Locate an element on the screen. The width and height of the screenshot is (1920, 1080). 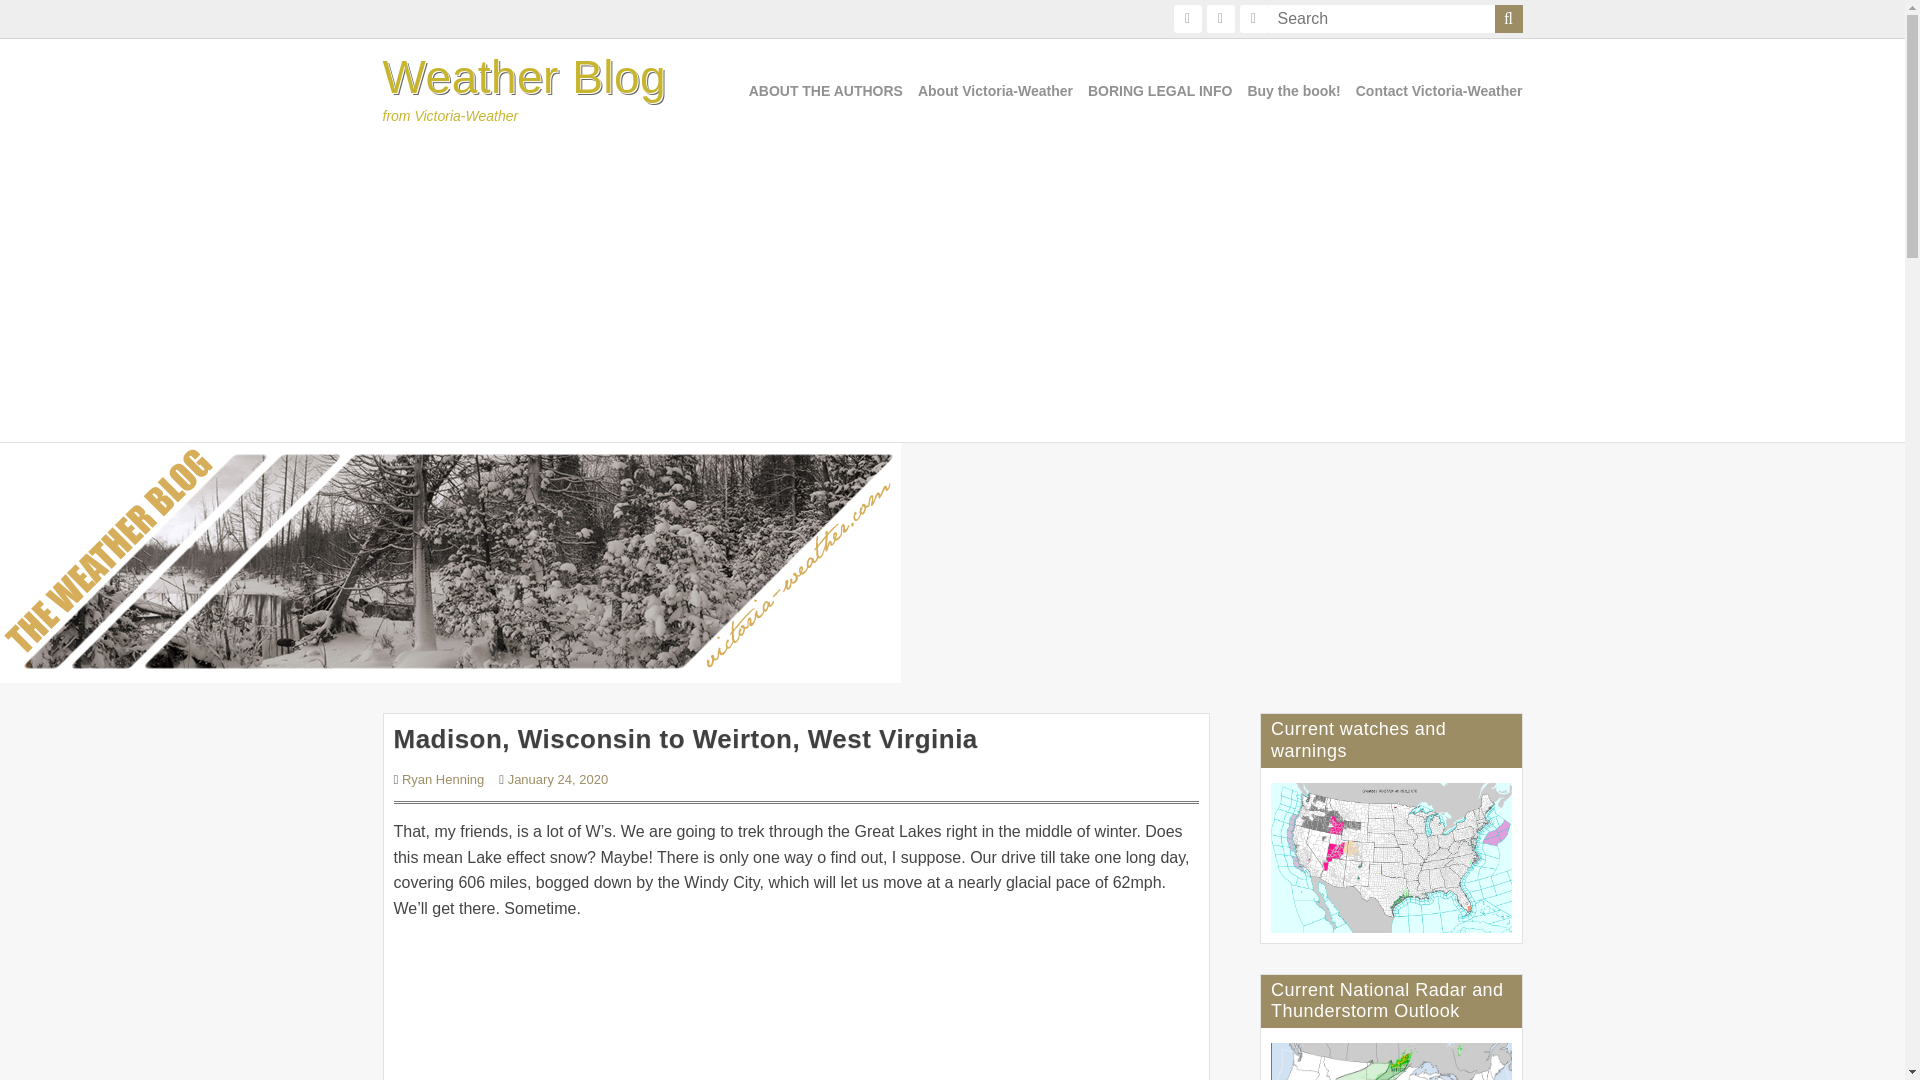
About Victoria-Weather is located at coordinates (995, 91).